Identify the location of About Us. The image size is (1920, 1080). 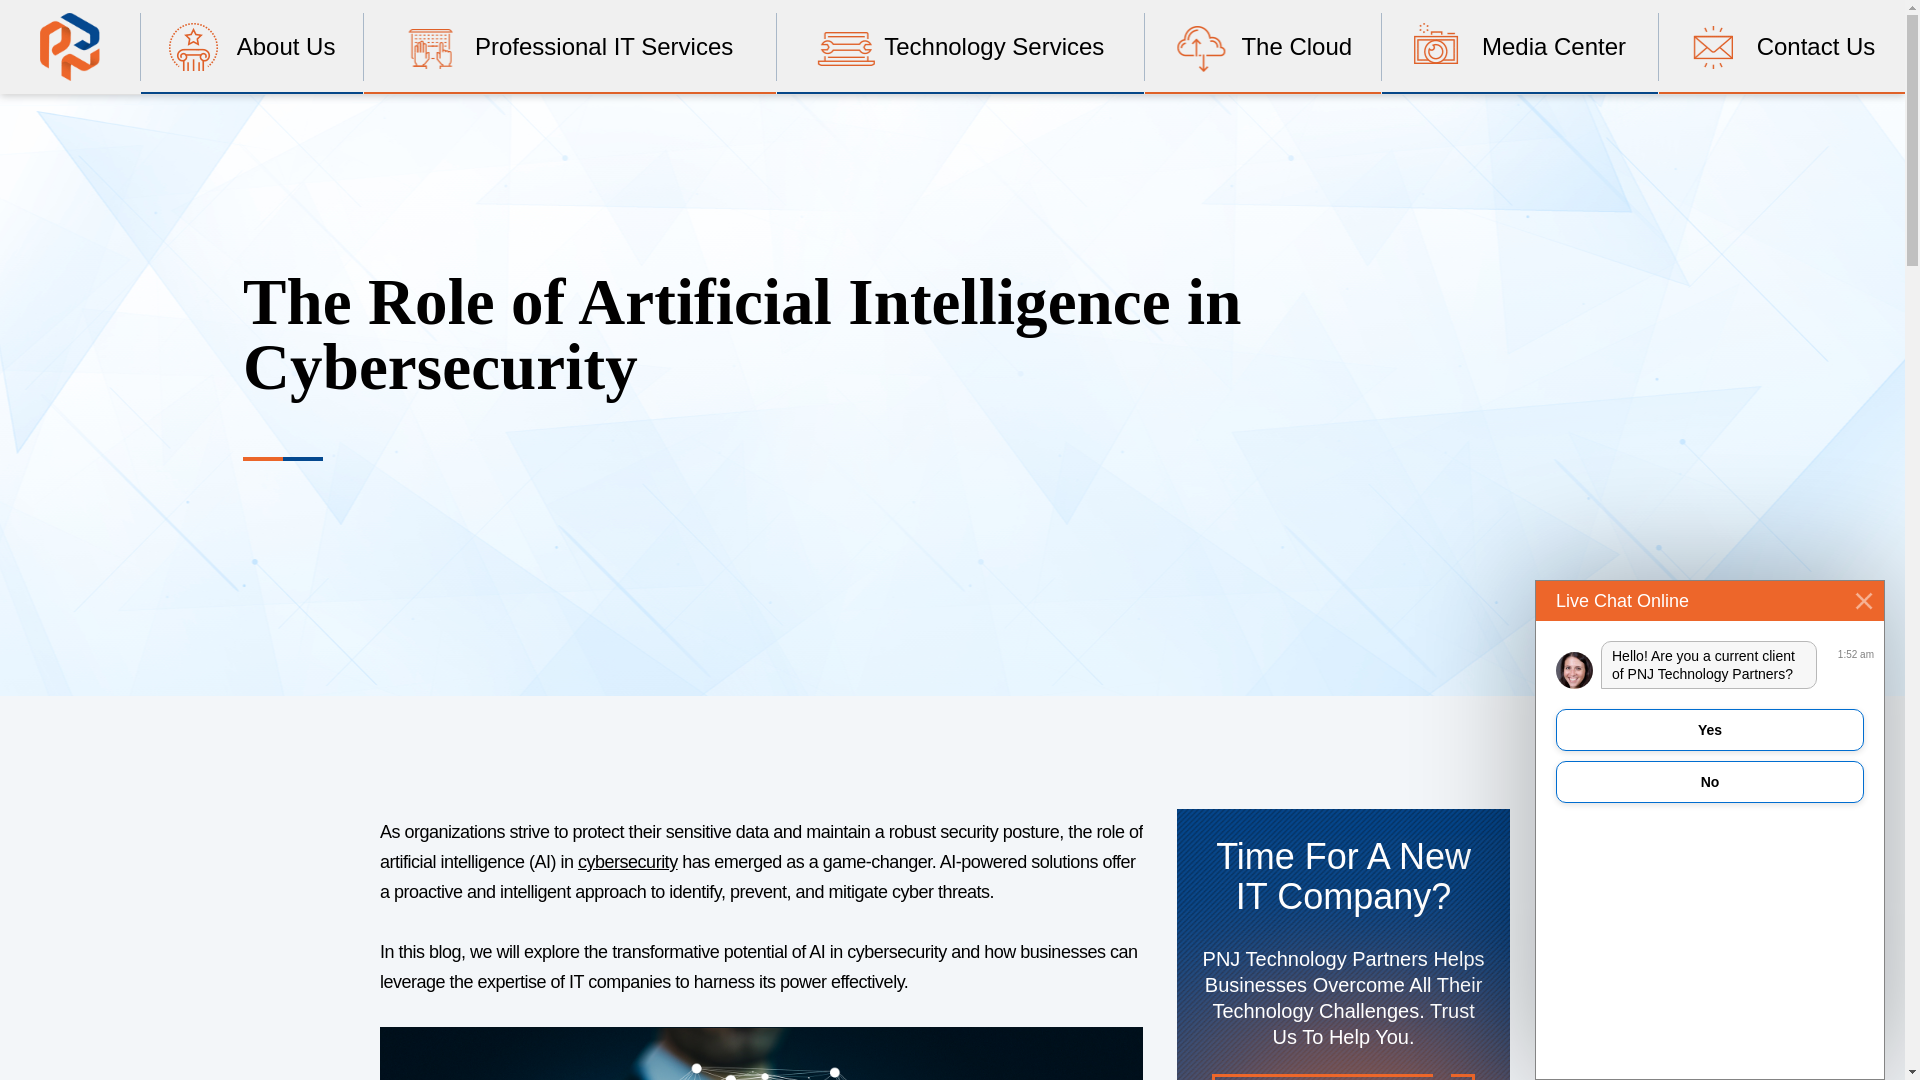
(252, 46).